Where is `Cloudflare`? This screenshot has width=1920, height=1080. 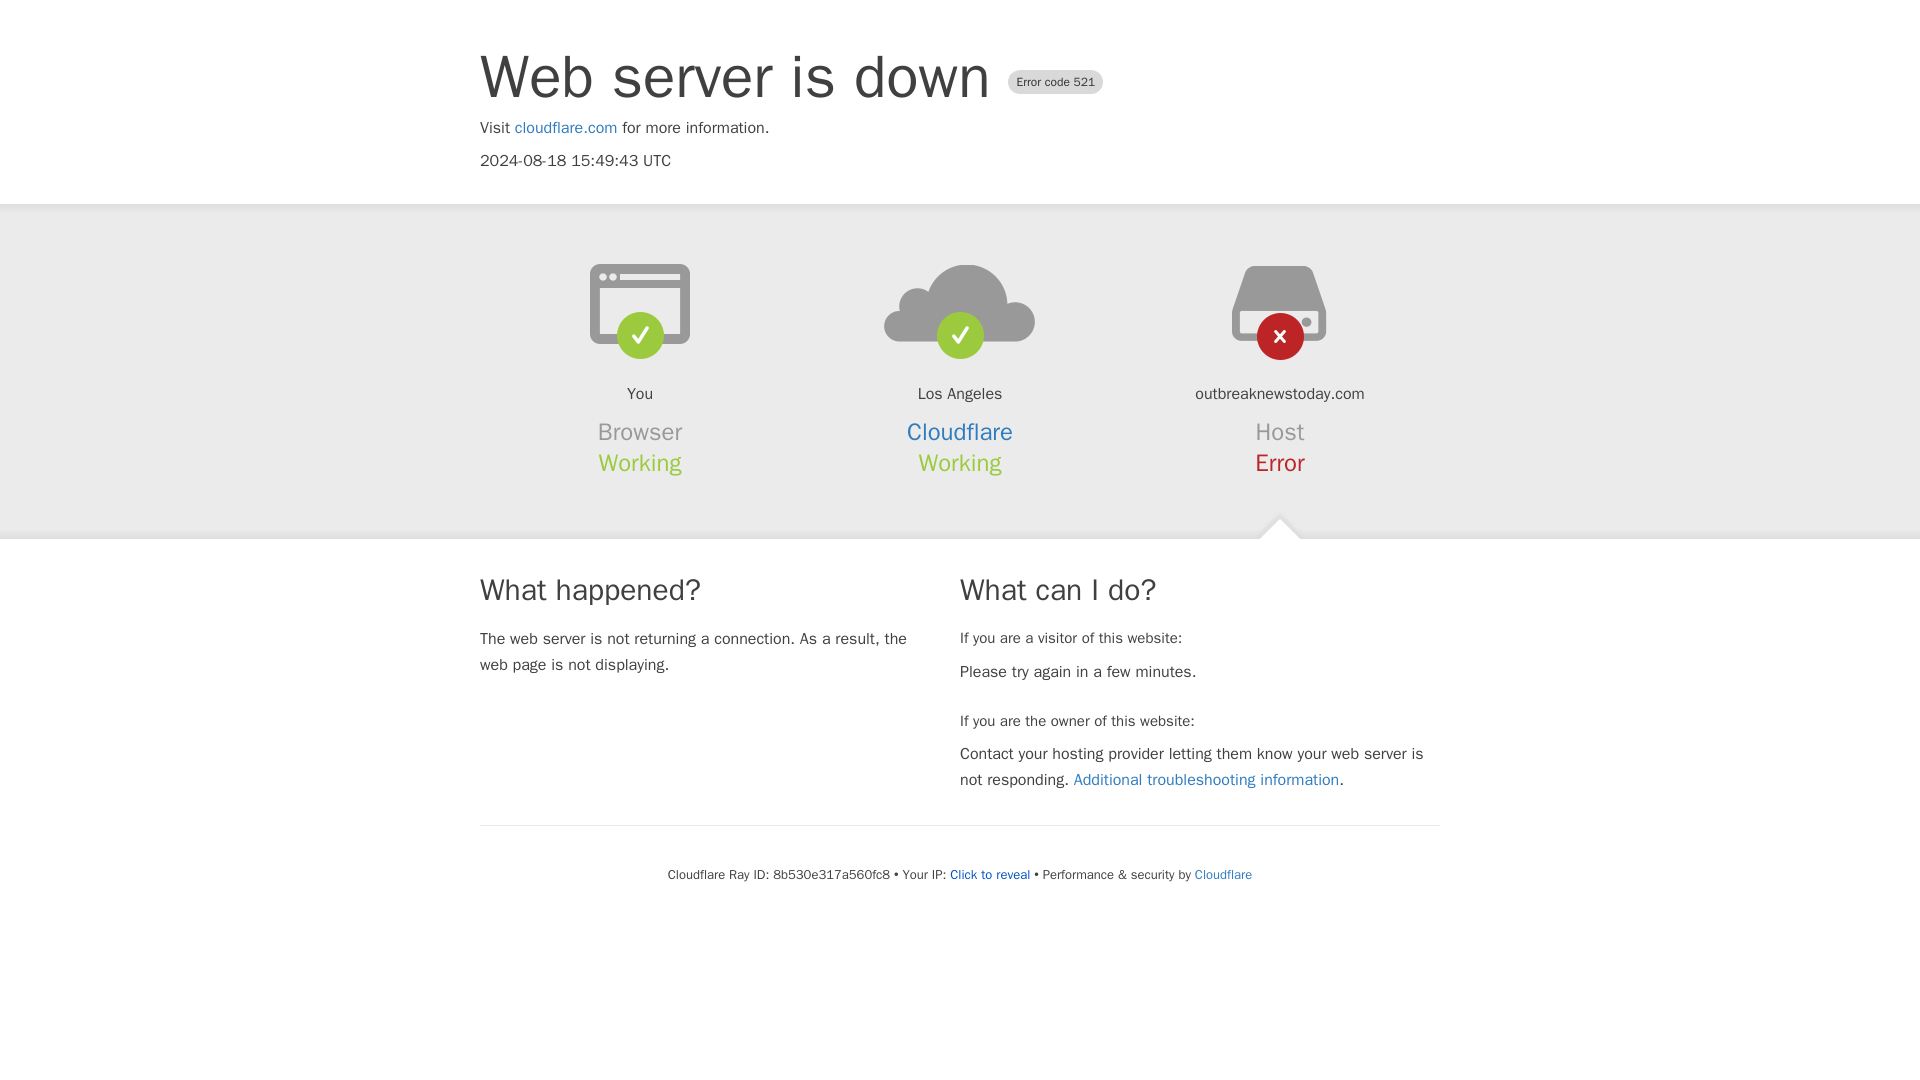
Cloudflare is located at coordinates (960, 432).